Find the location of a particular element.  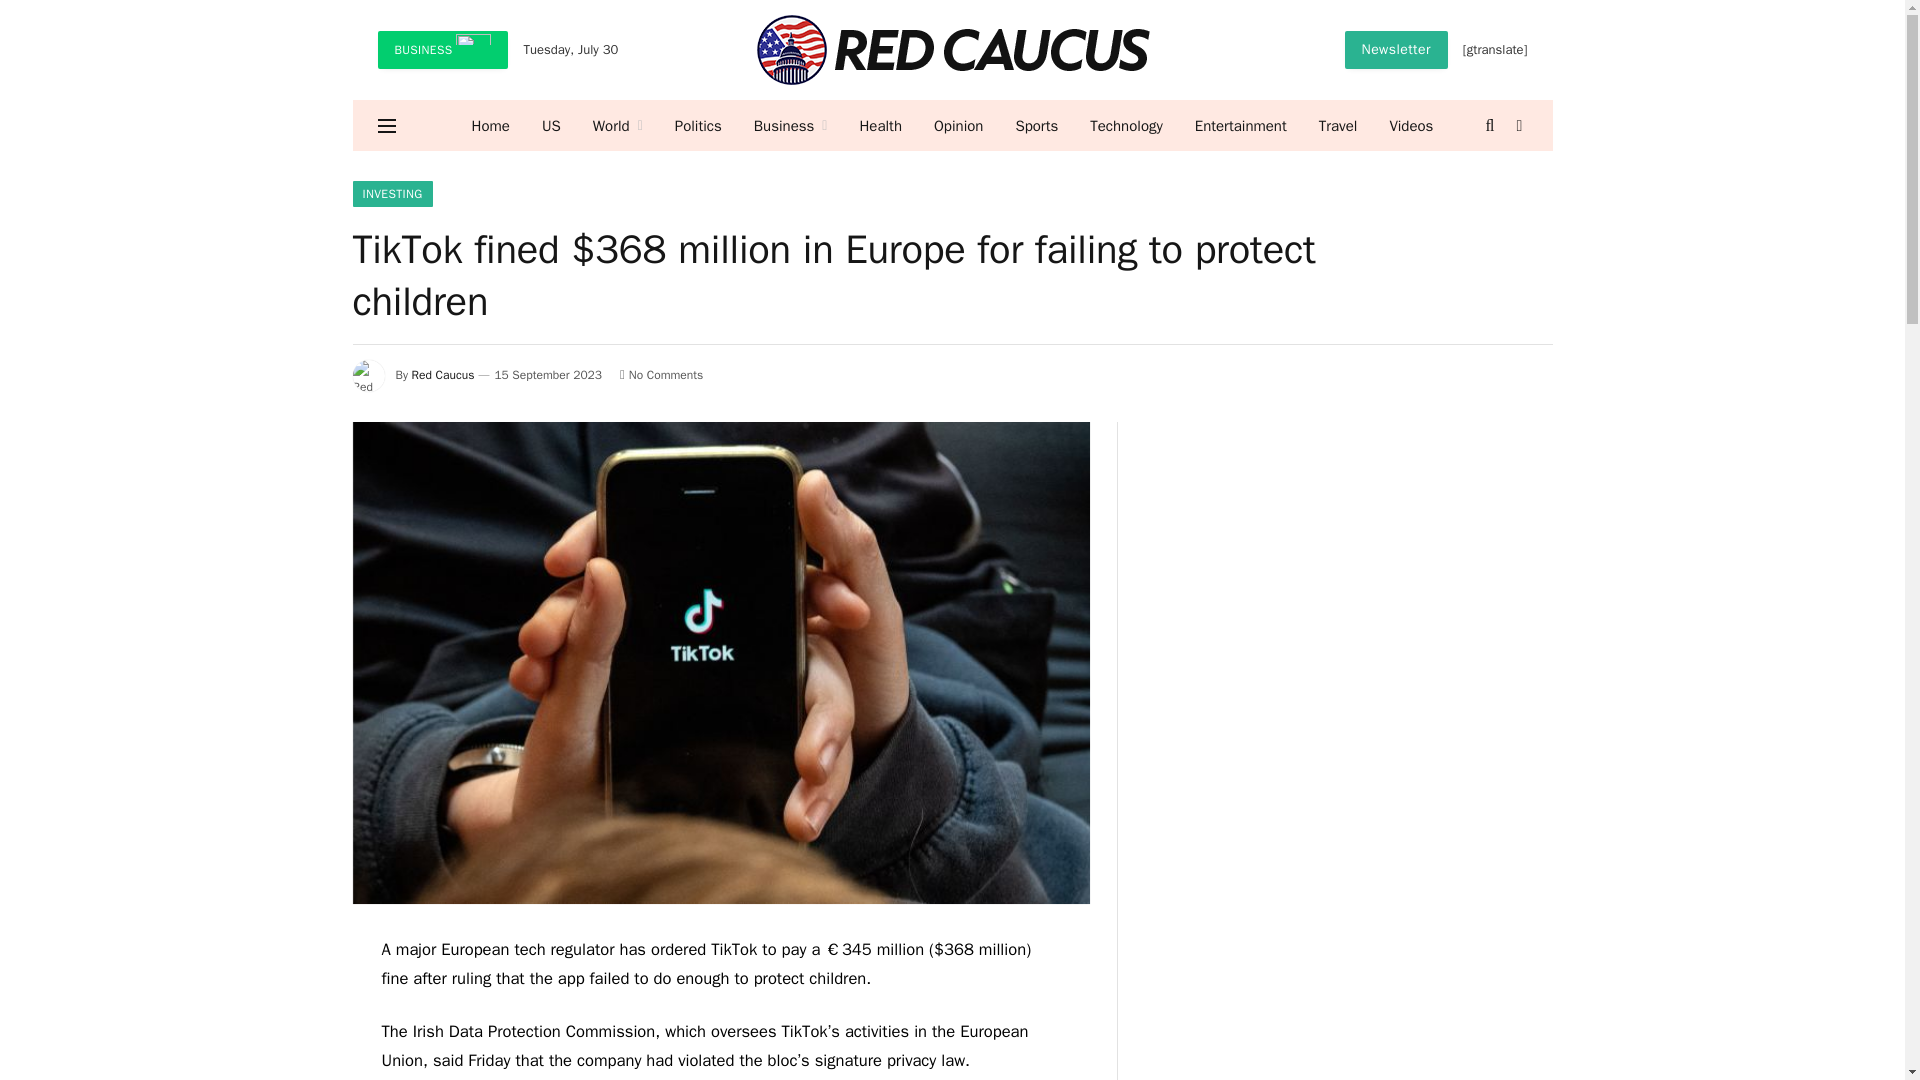

Politics is located at coordinates (698, 126).